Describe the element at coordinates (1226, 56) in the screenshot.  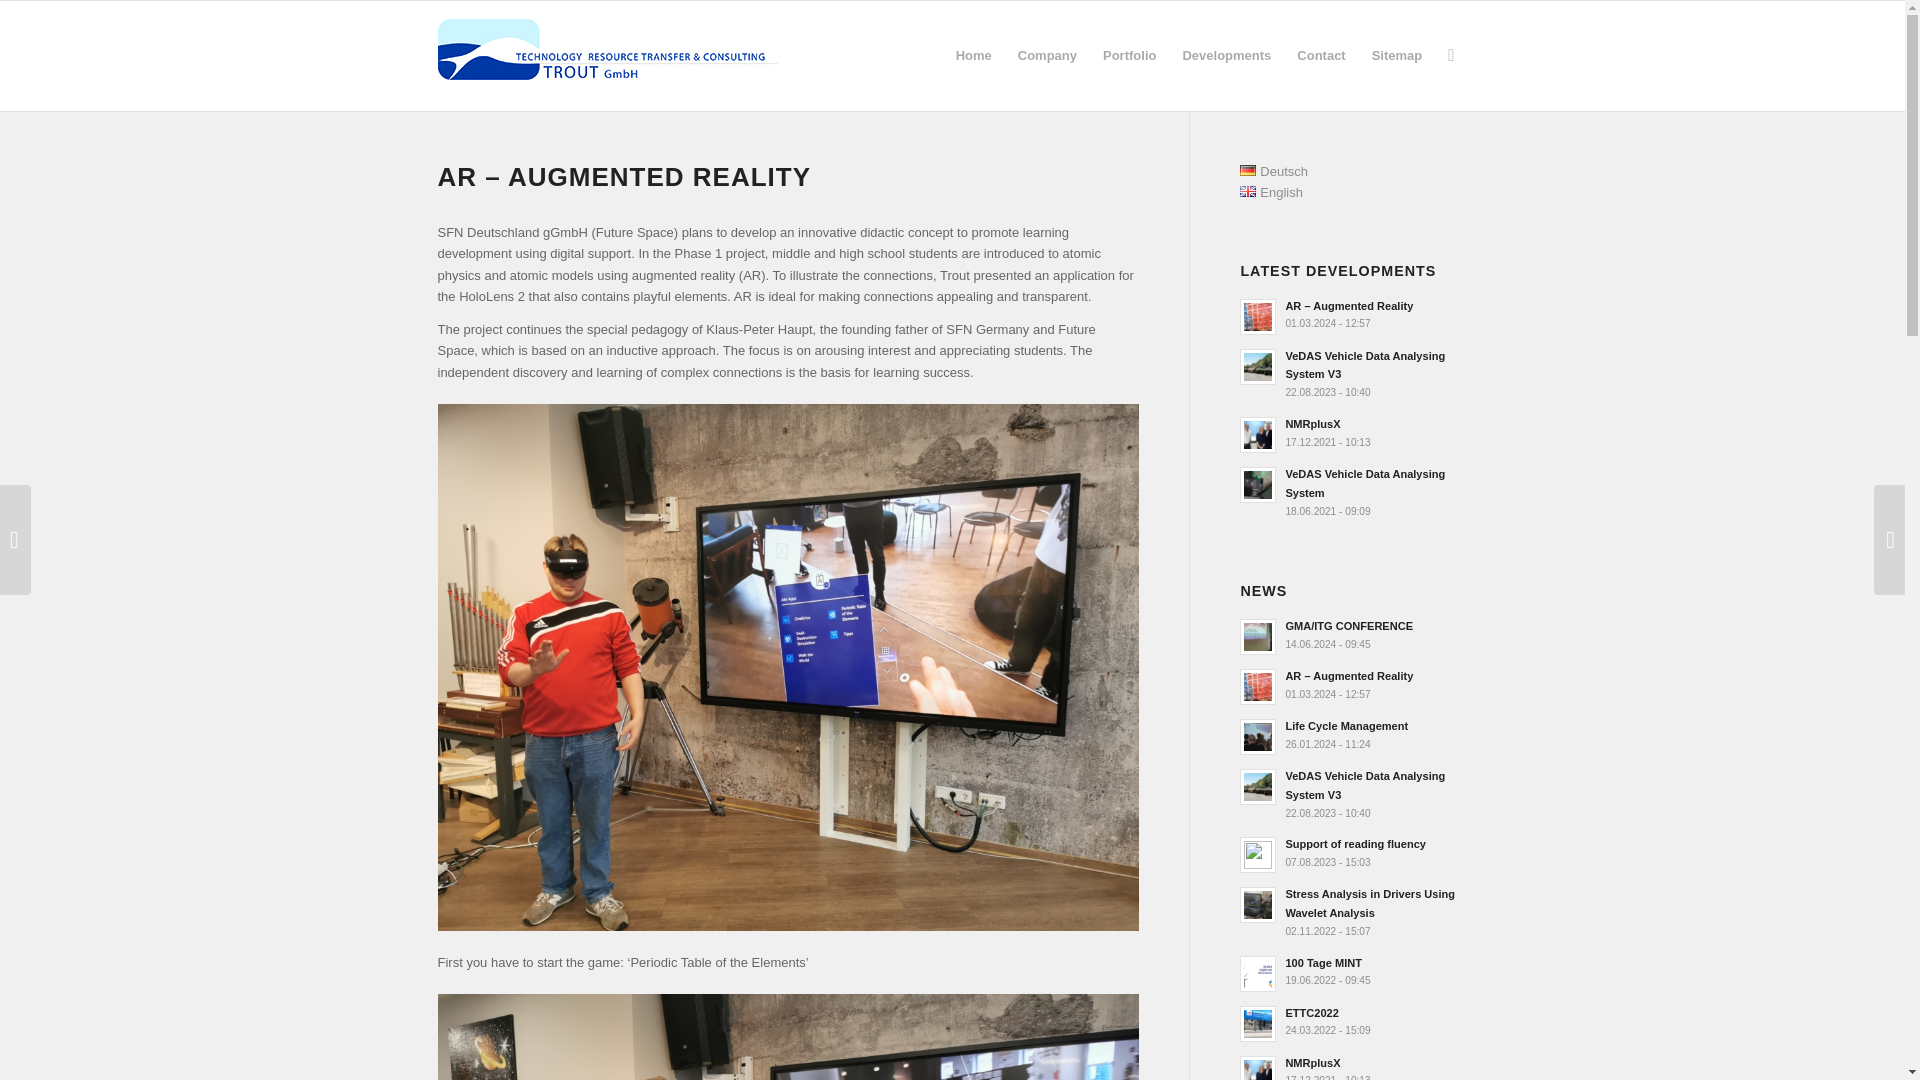
I see `English` at that location.